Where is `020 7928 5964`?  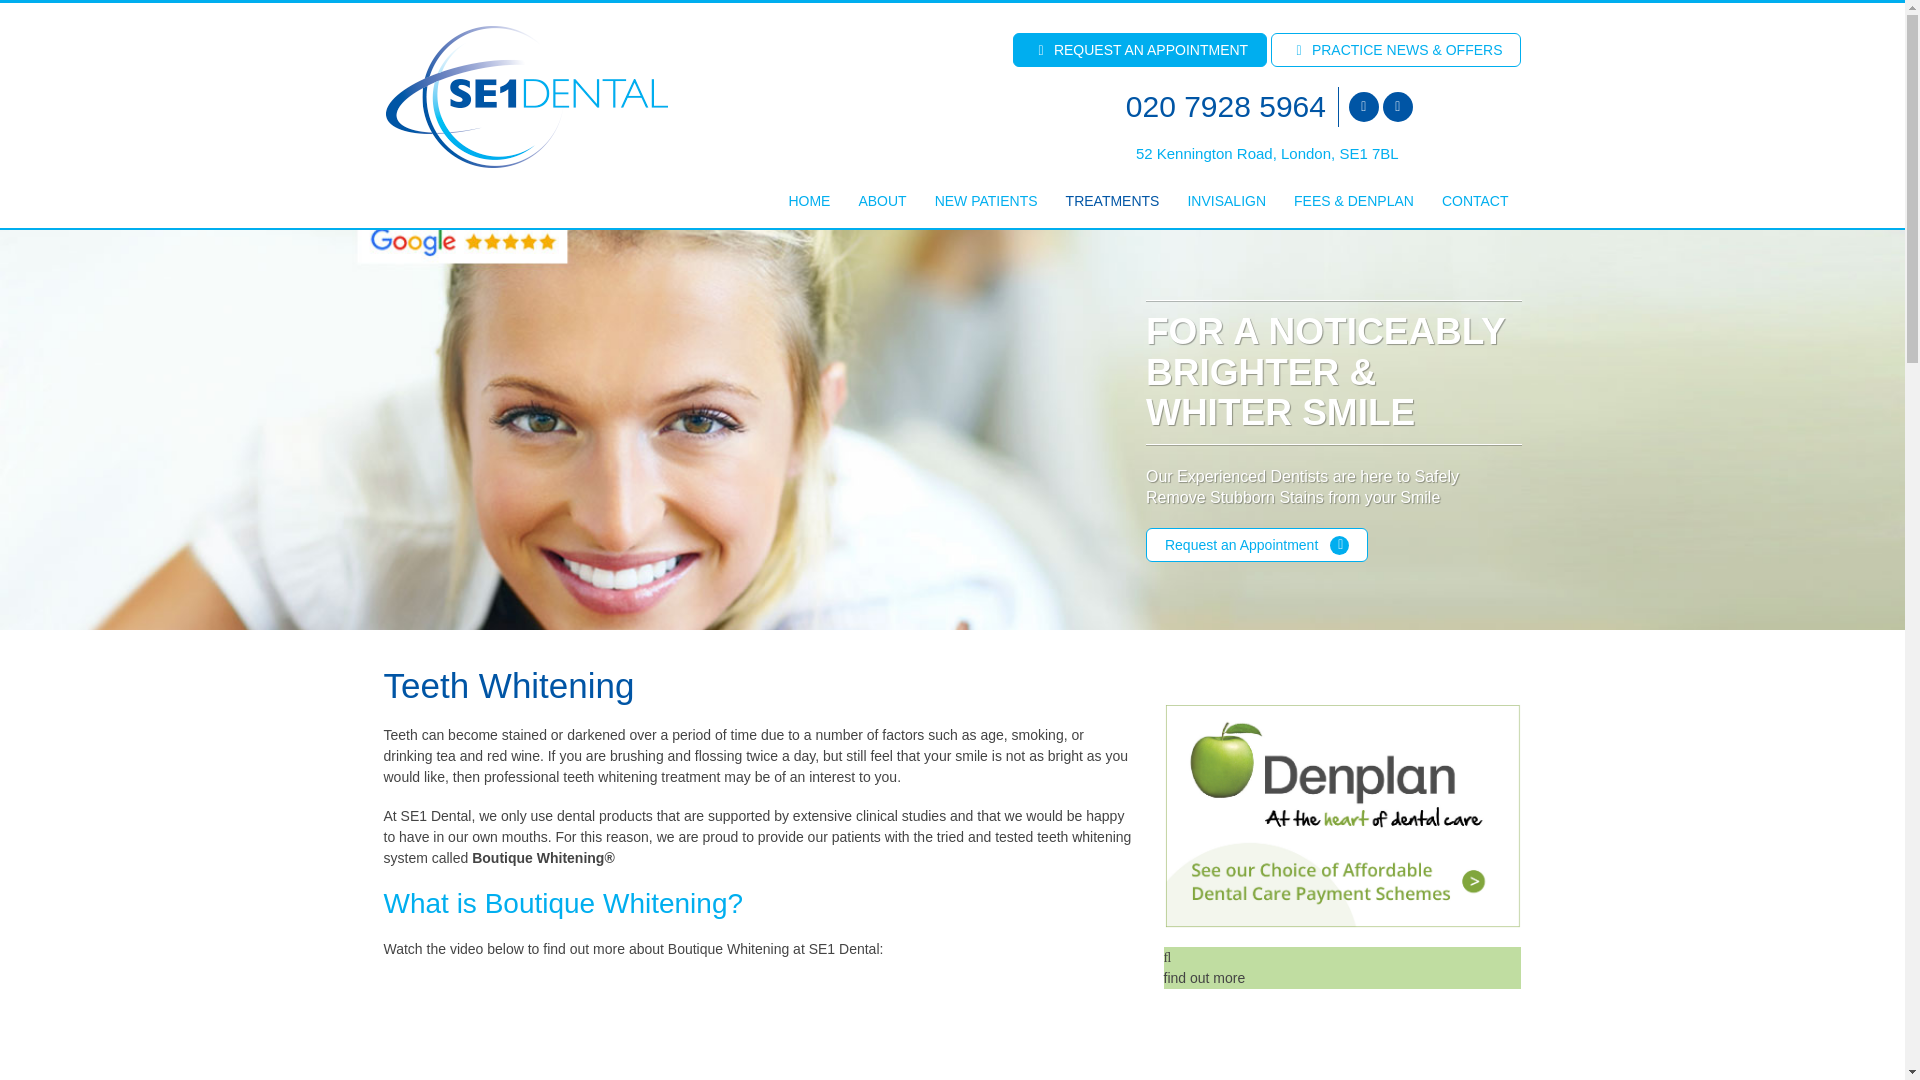
020 7928 5964 is located at coordinates (1228, 107).